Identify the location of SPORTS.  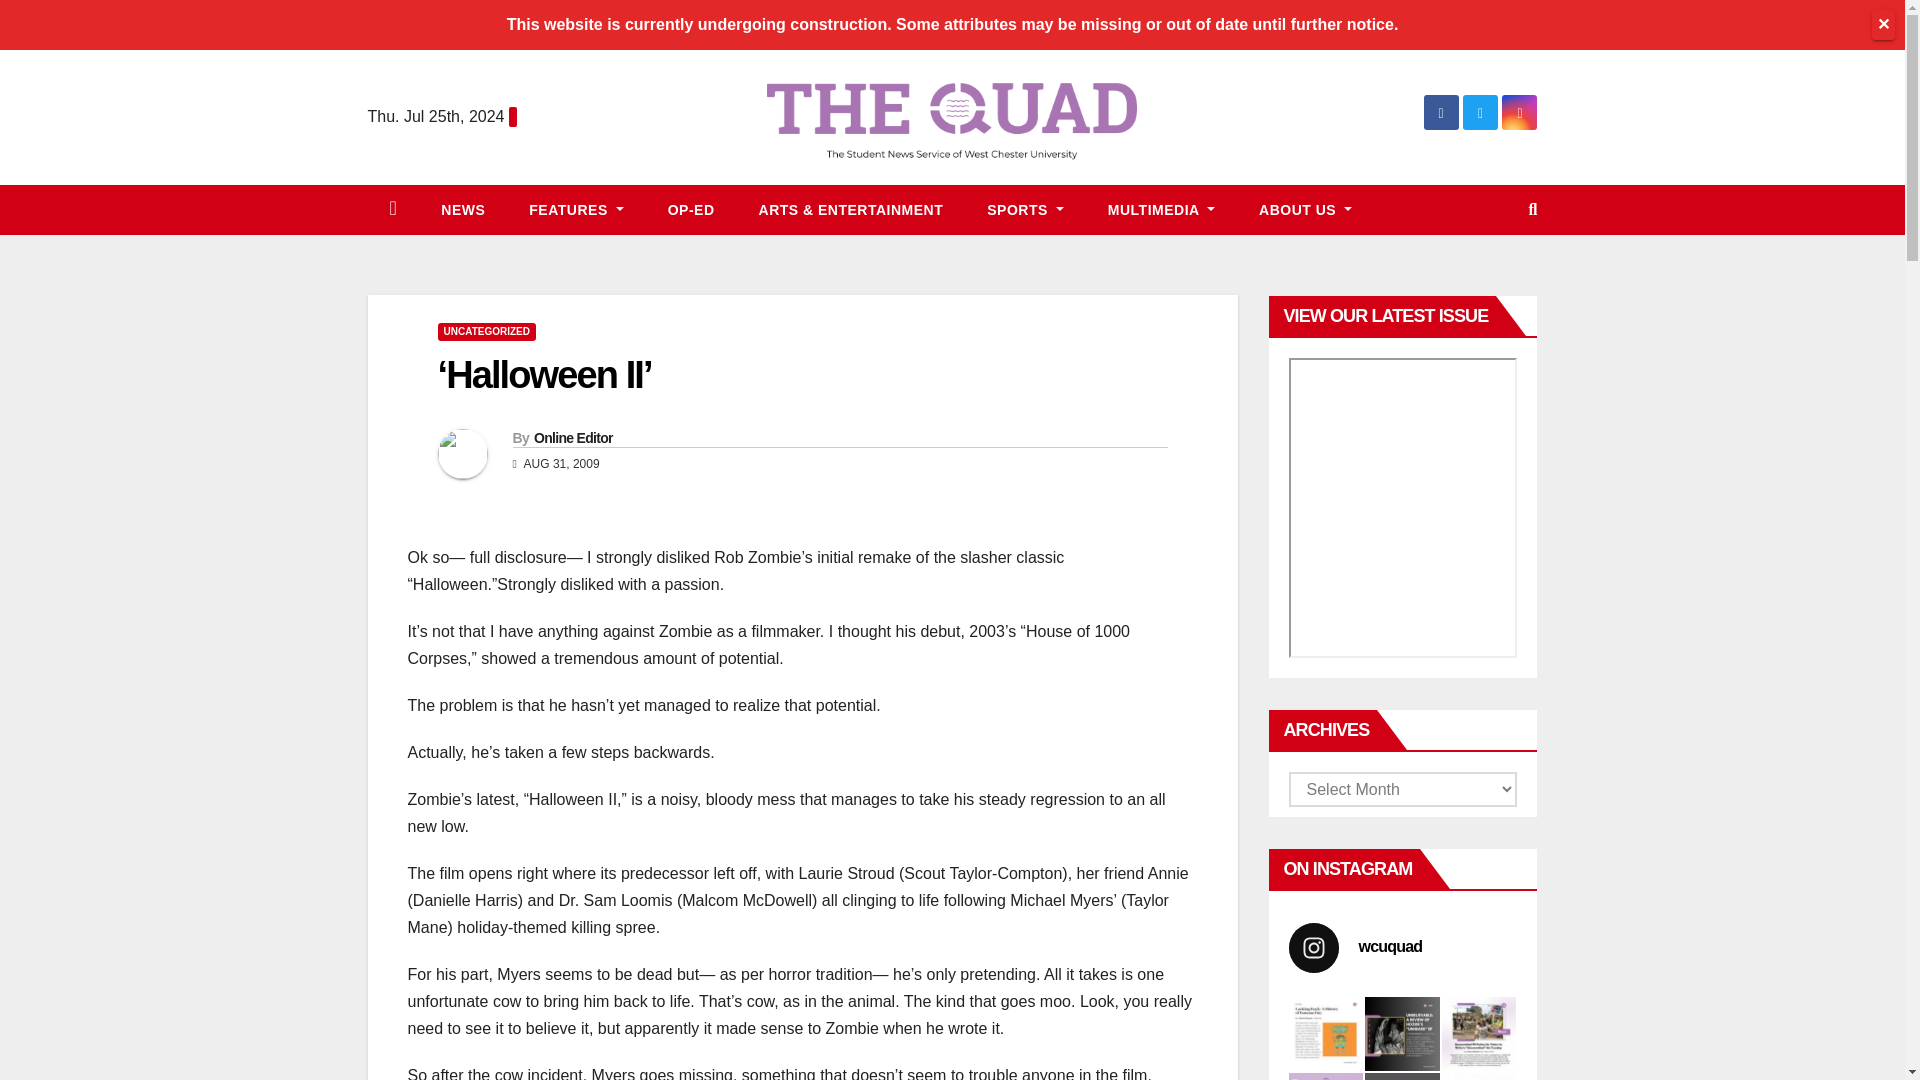
(1026, 210).